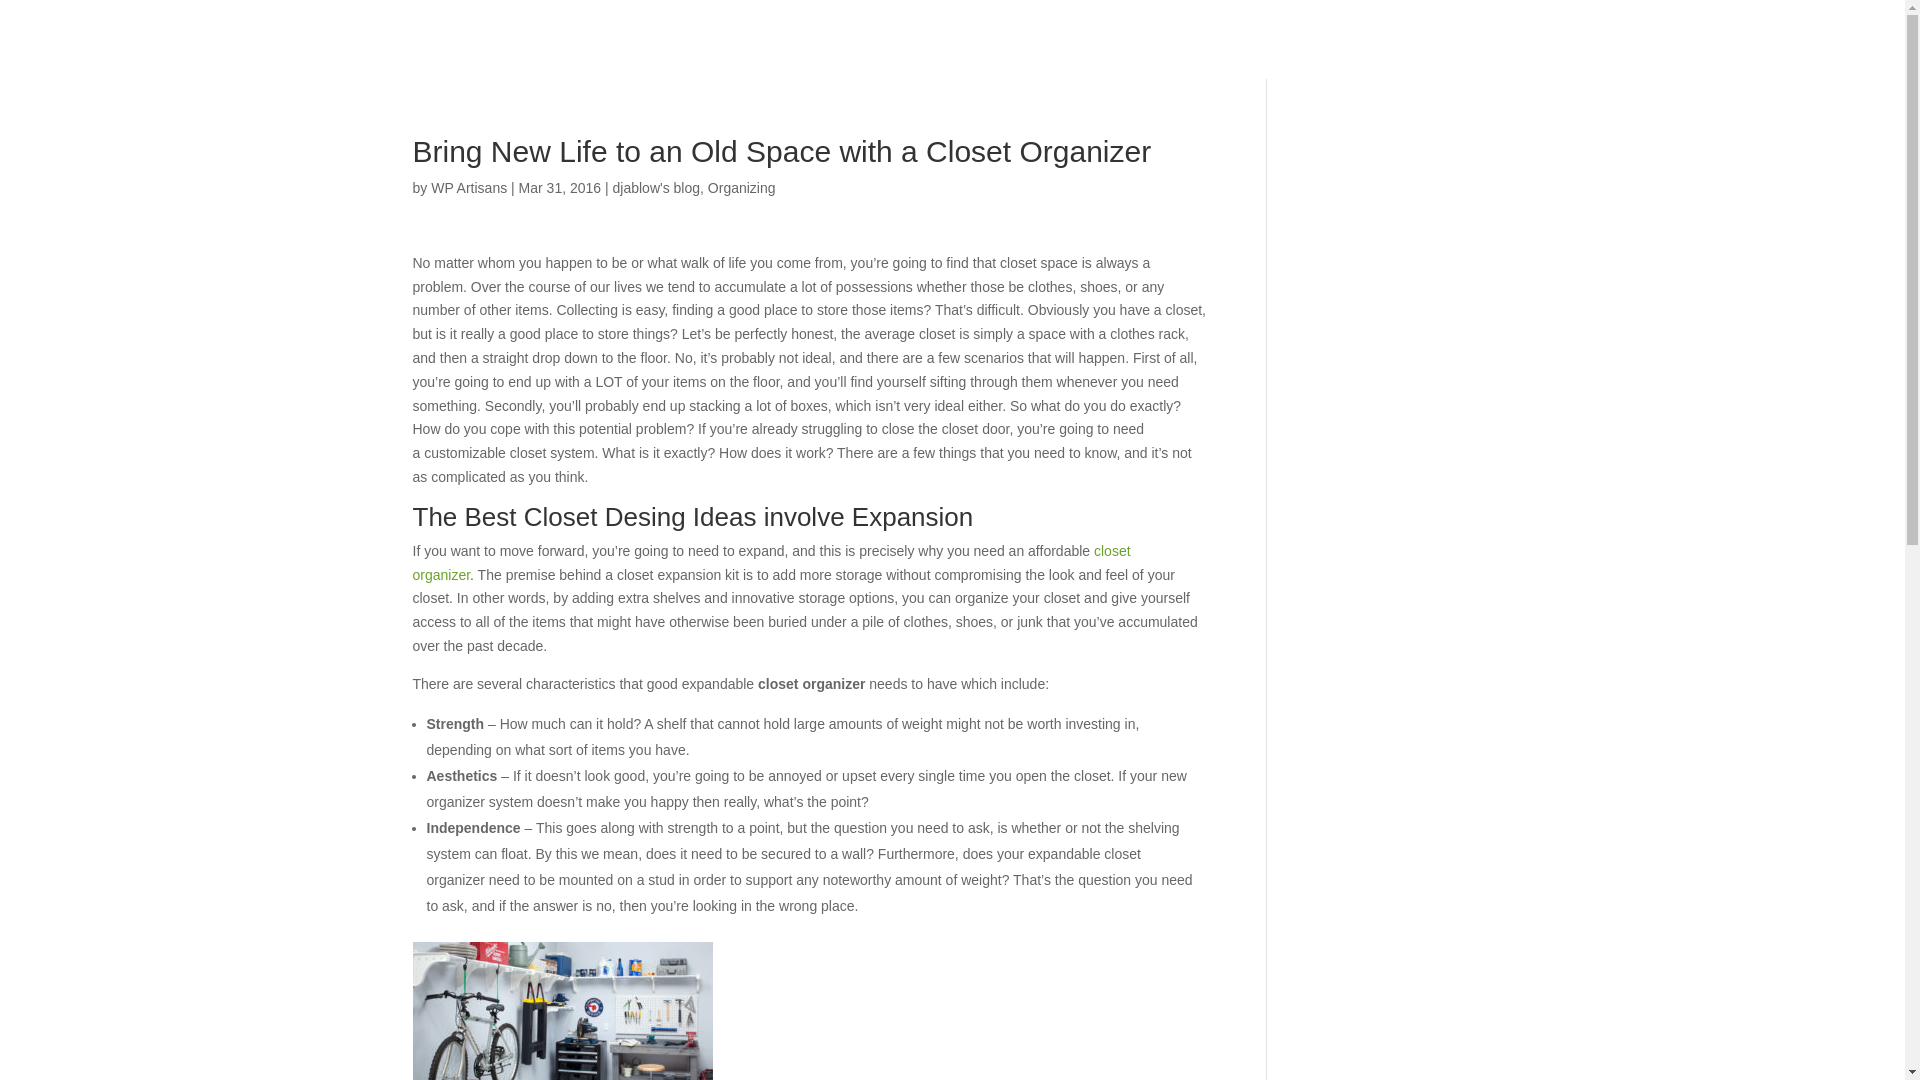  I want to click on Organizing, so click(742, 188).